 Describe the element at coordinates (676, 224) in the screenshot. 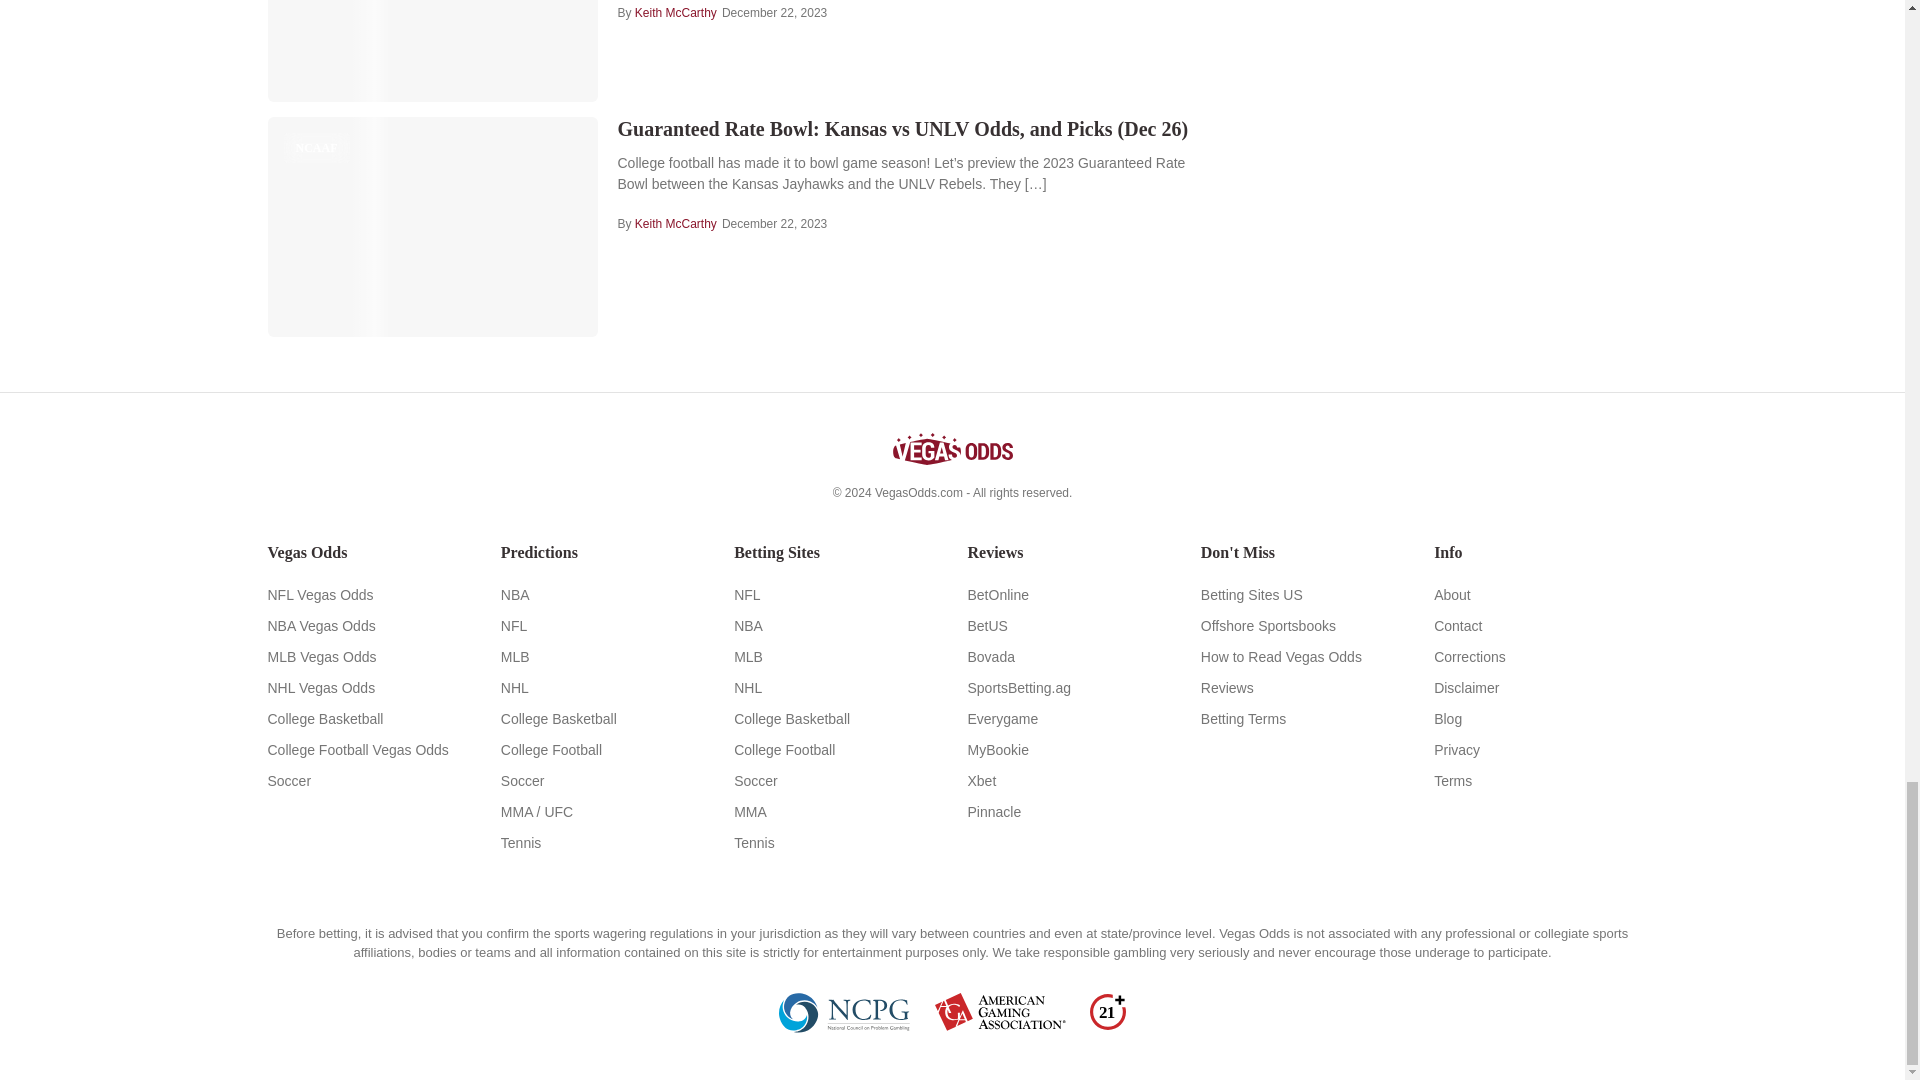

I see `Posts by Keith McCarthy` at that location.